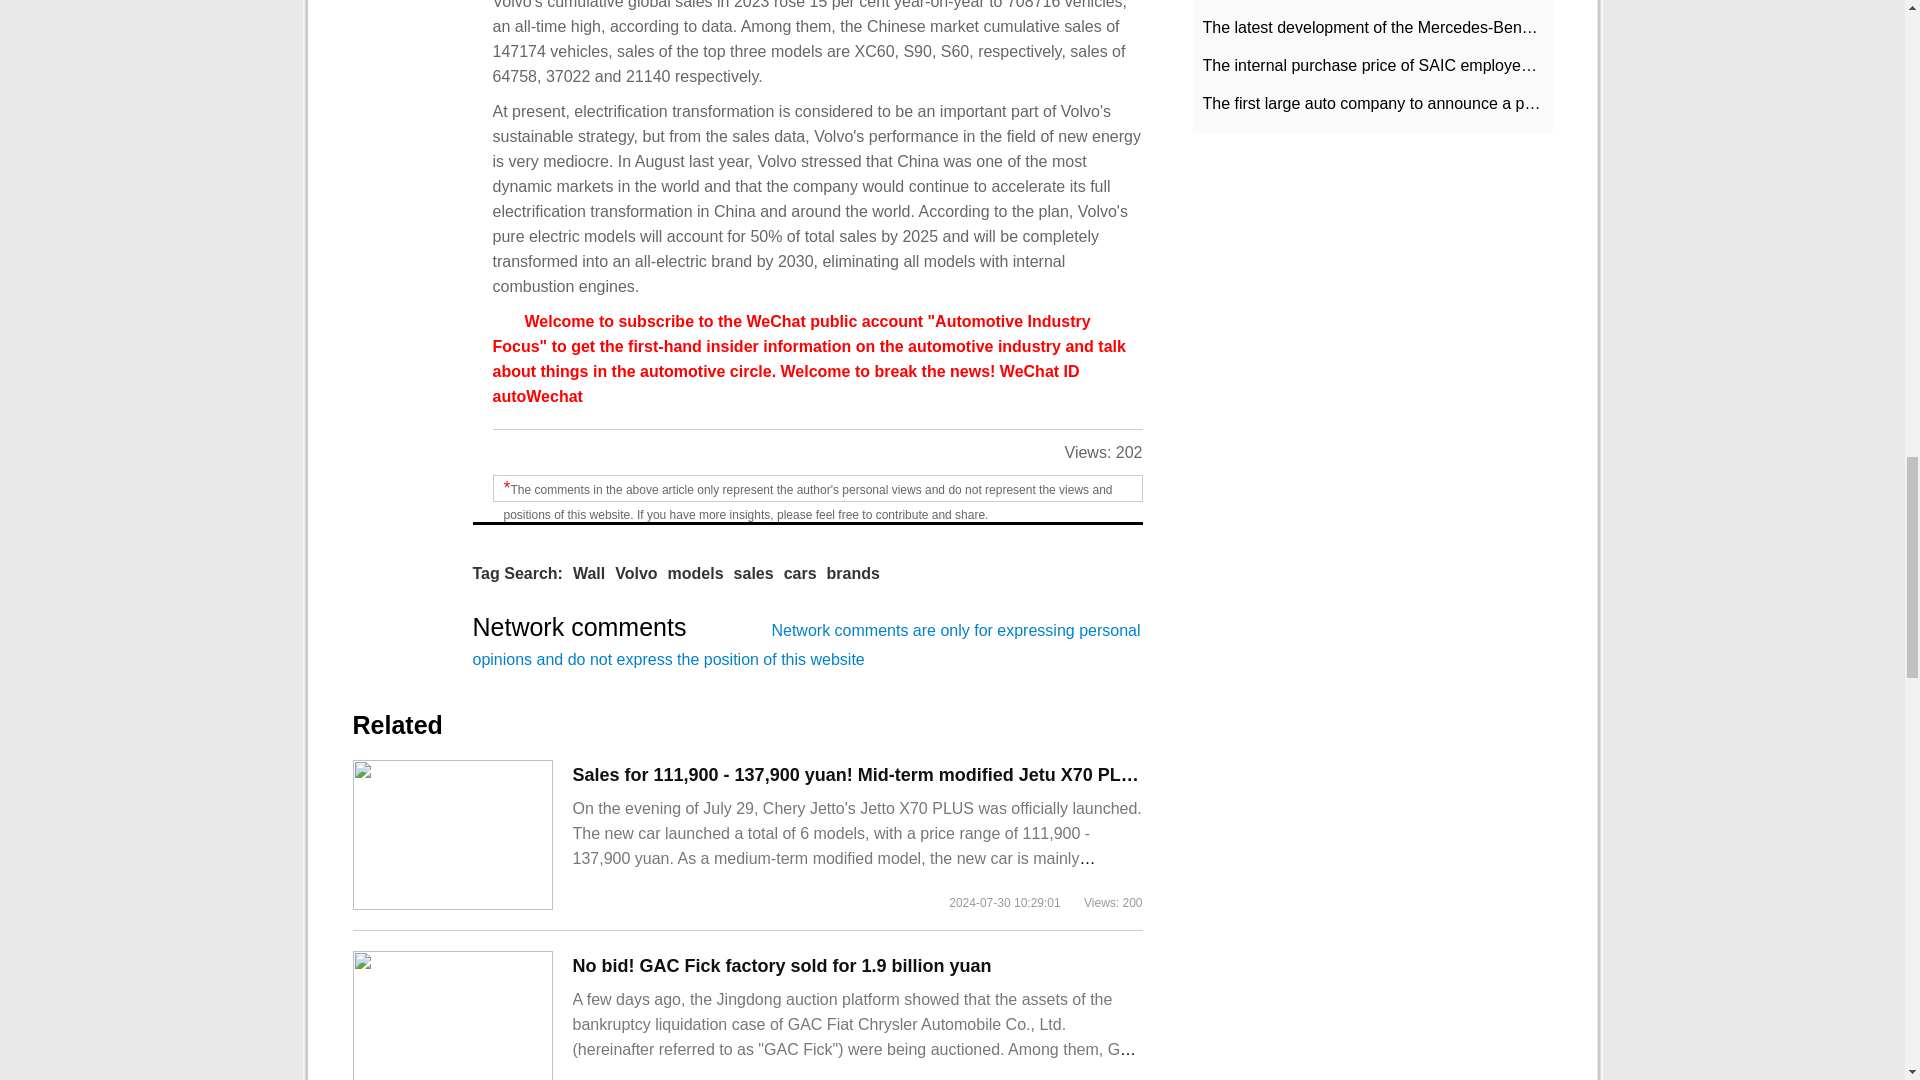 Image resolution: width=1920 pixels, height=1080 pixels. Describe the element at coordinates (800, 574) in the screenshot. I see `cars` at that location.